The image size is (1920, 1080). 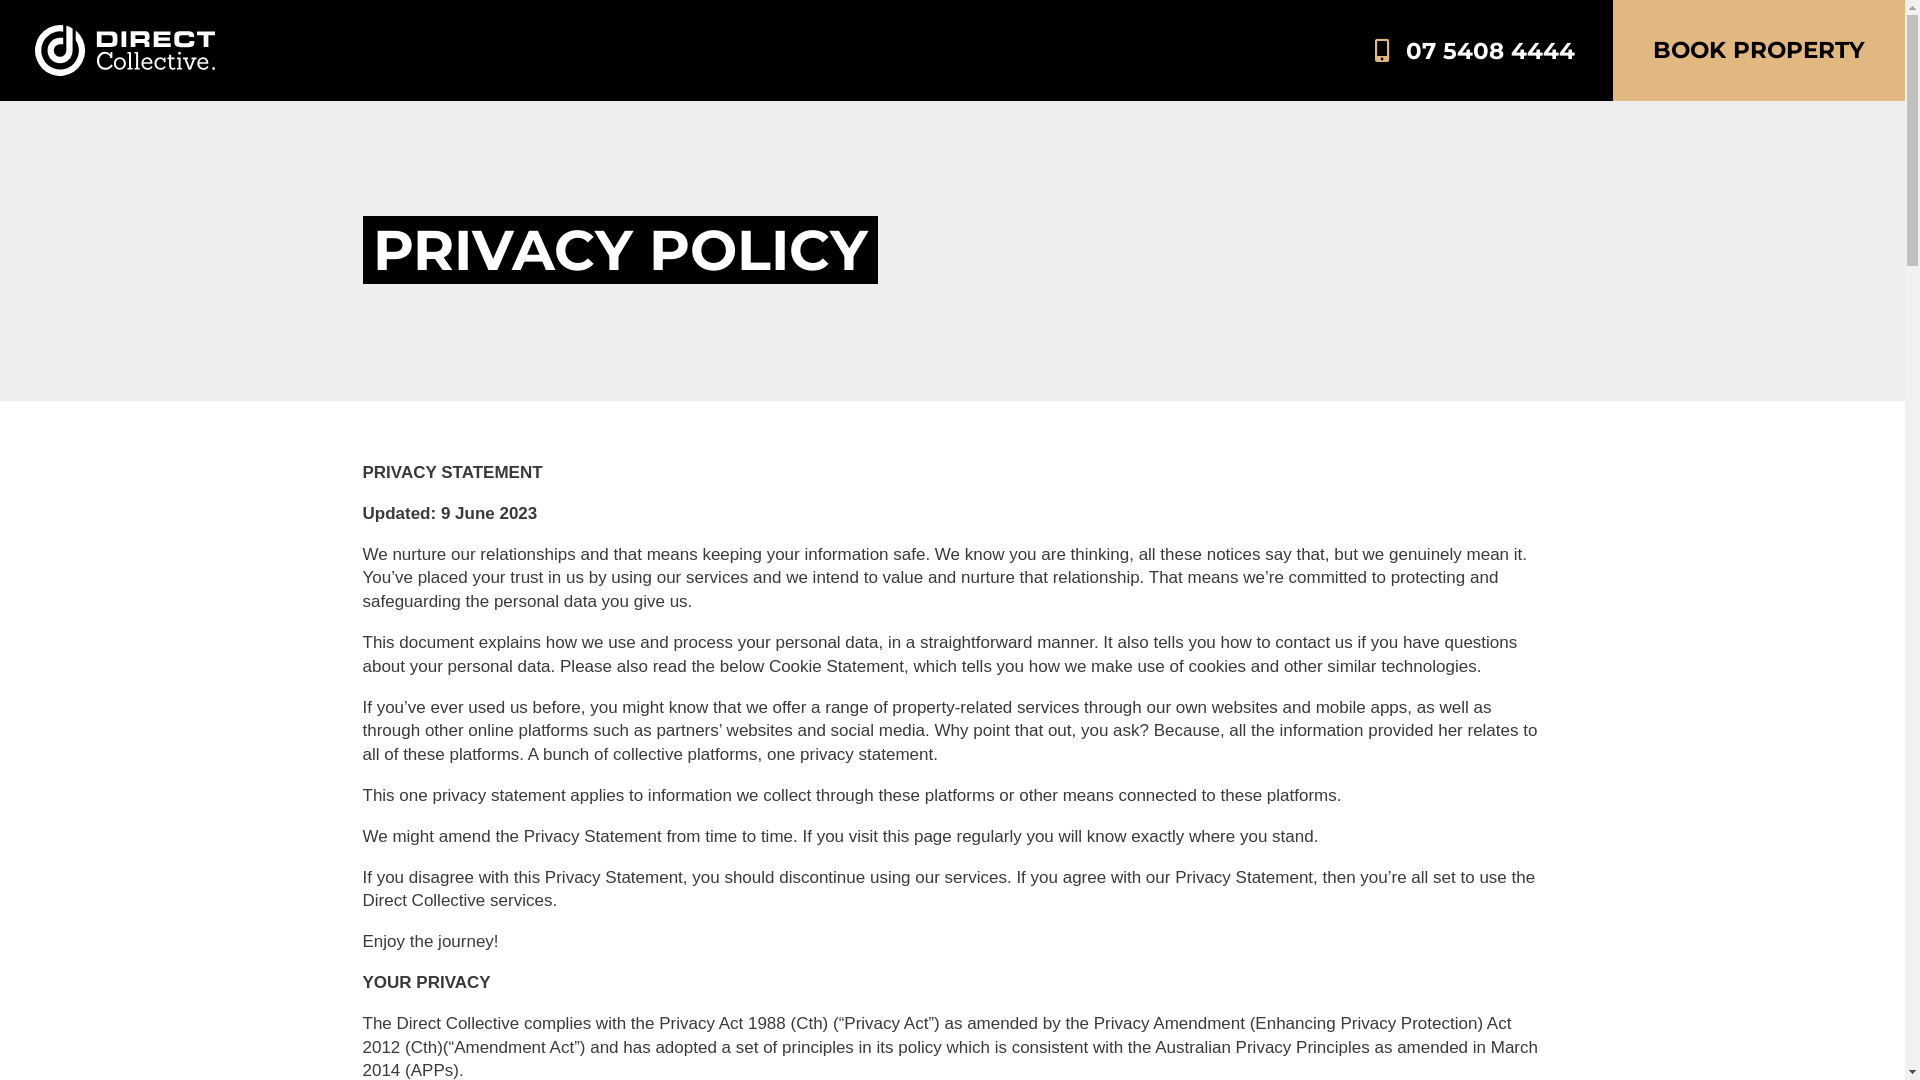 What do you see at coordinates (1475, 50) in the screenshot?
I see `07 5408 4444` at bounding box center [1475, 50].